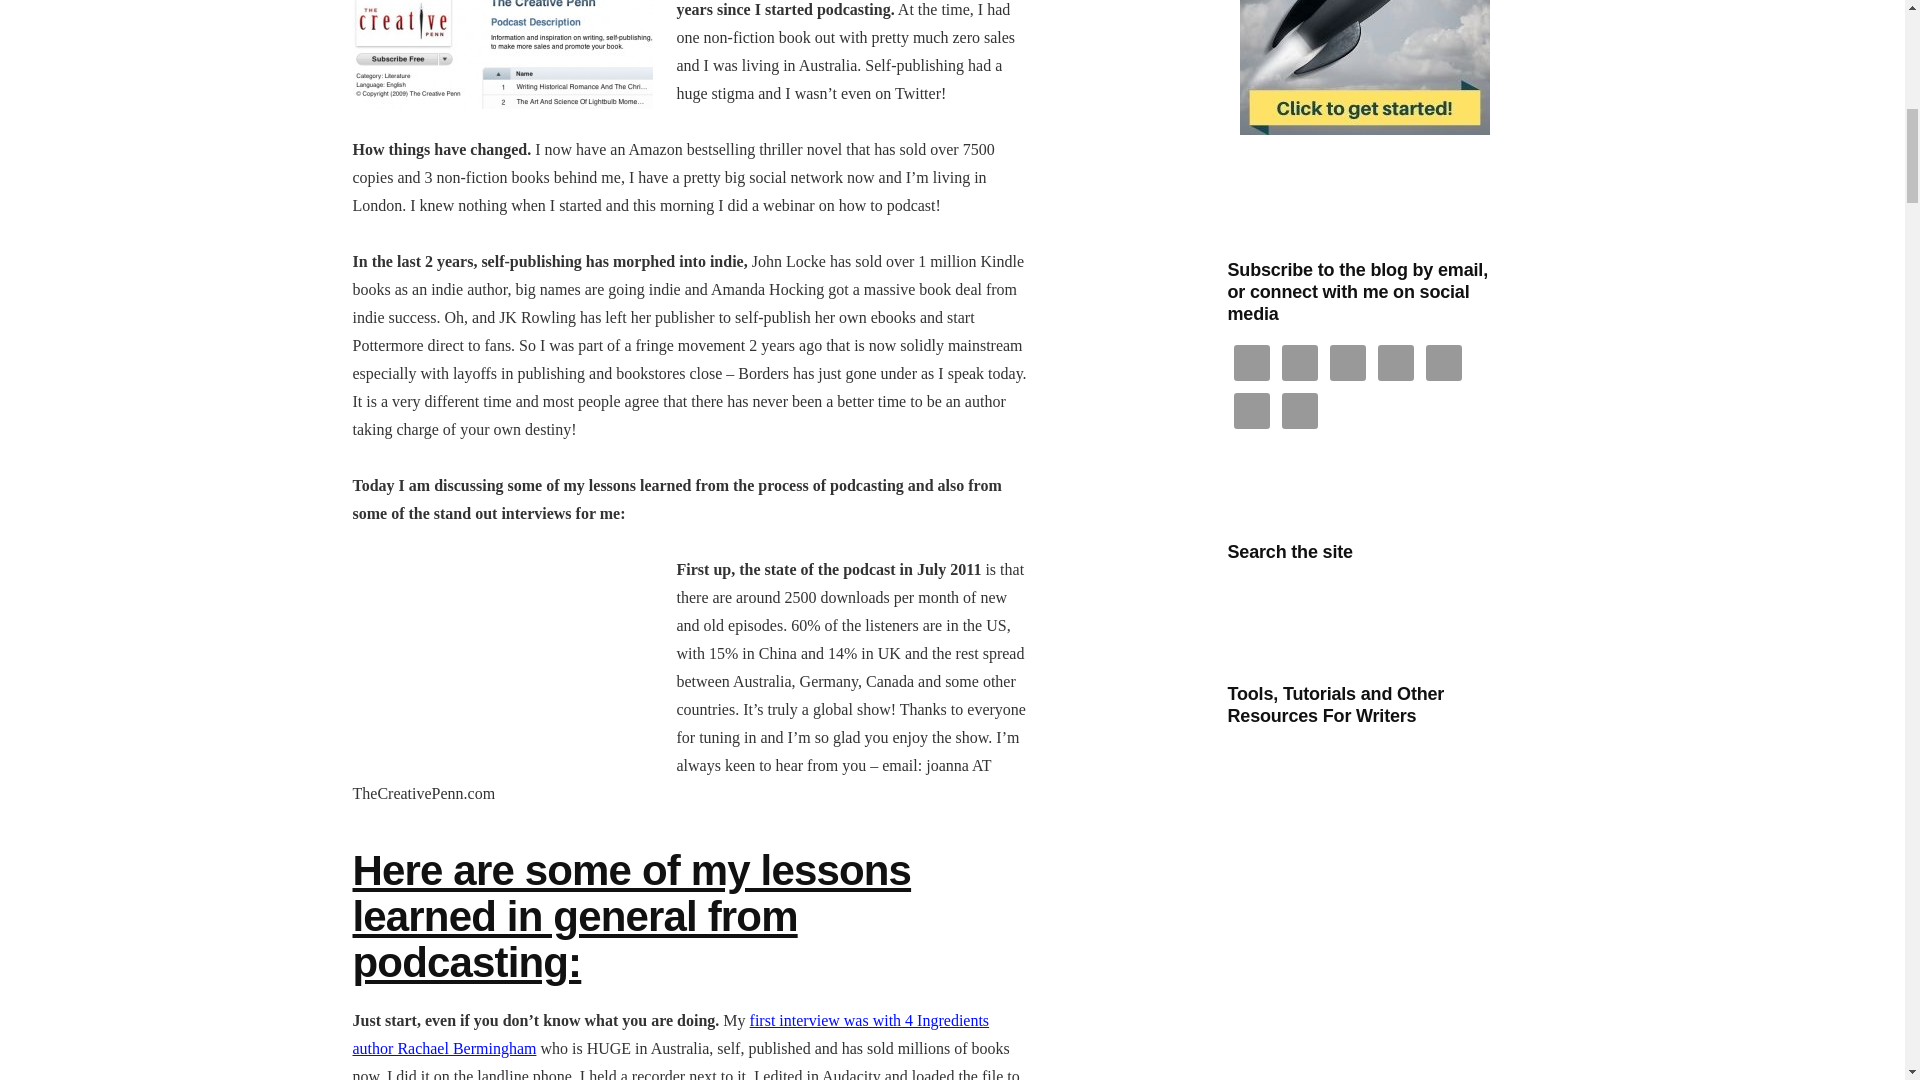 The image size is (1920, 1080). I want to click on podcaststats, so click(502, 642).